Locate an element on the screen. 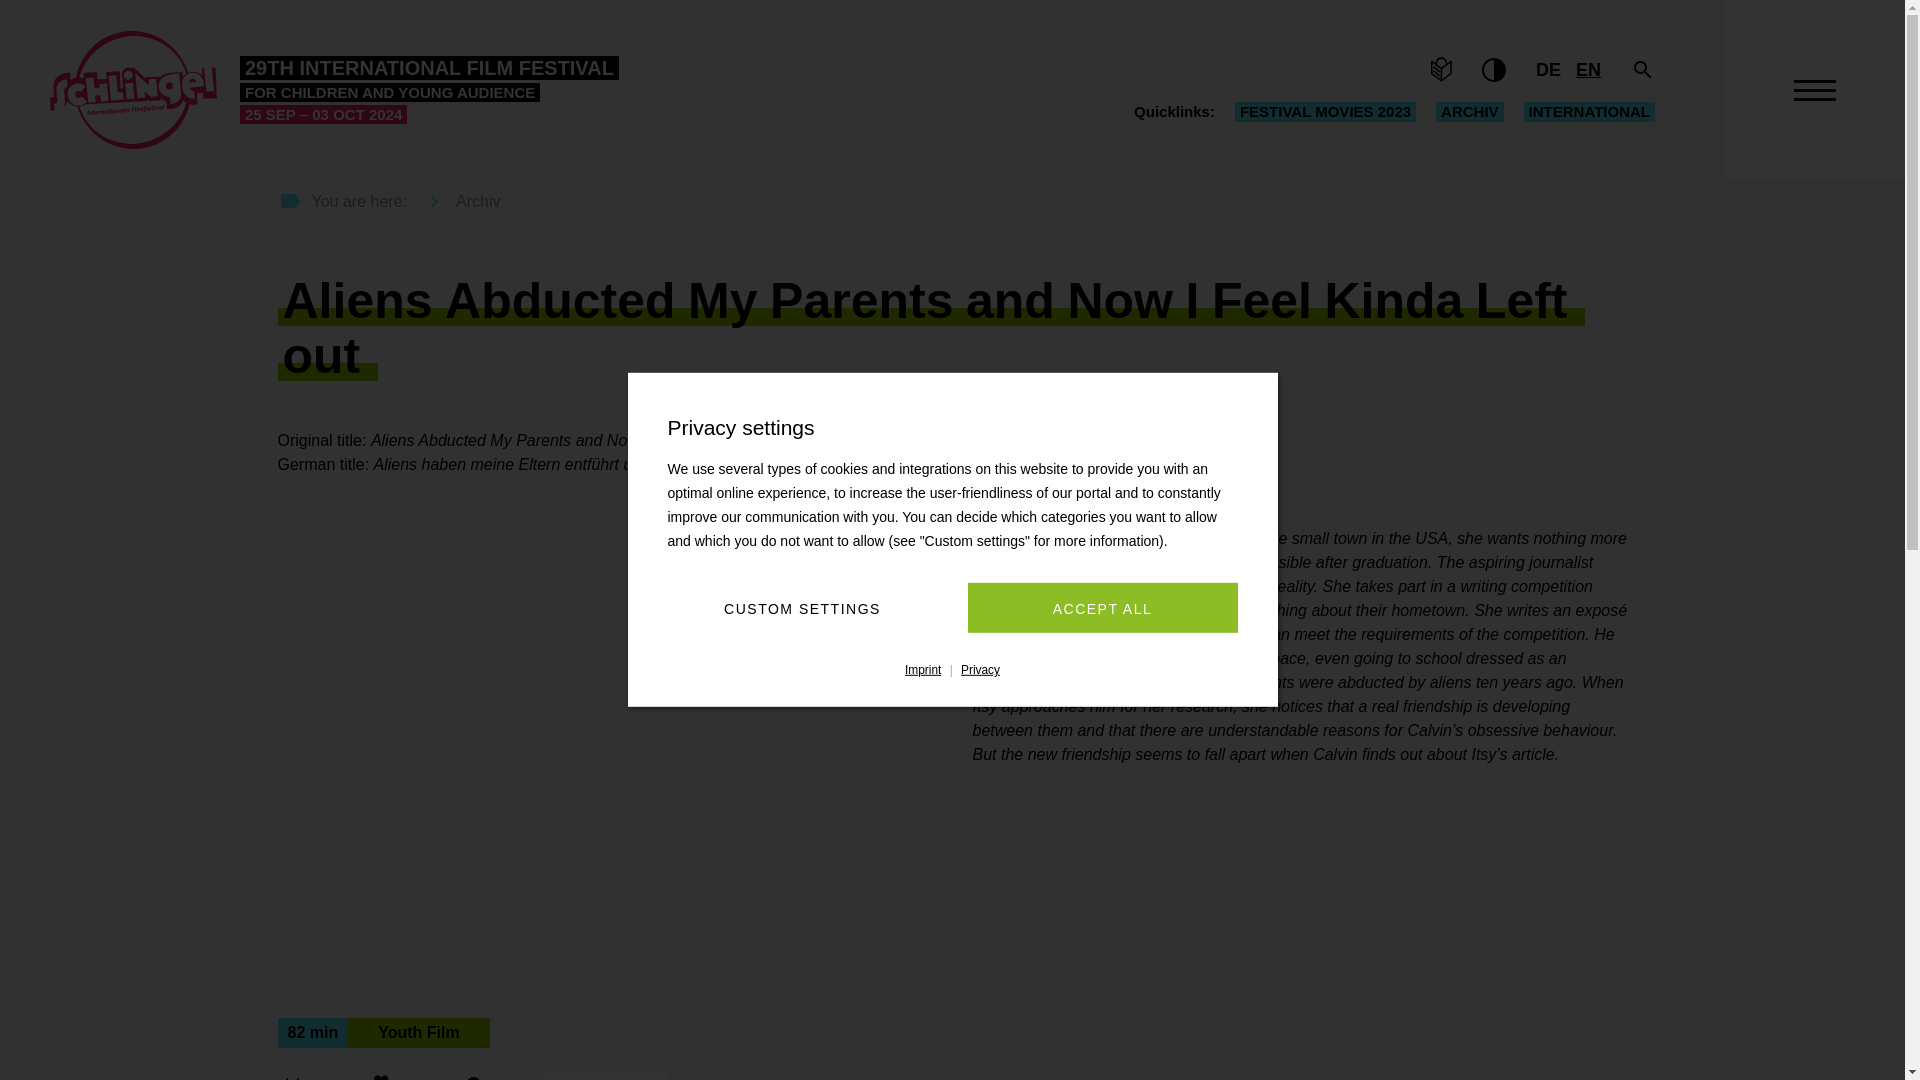  Currently selected: english version is located at coordinates (1588, 70).